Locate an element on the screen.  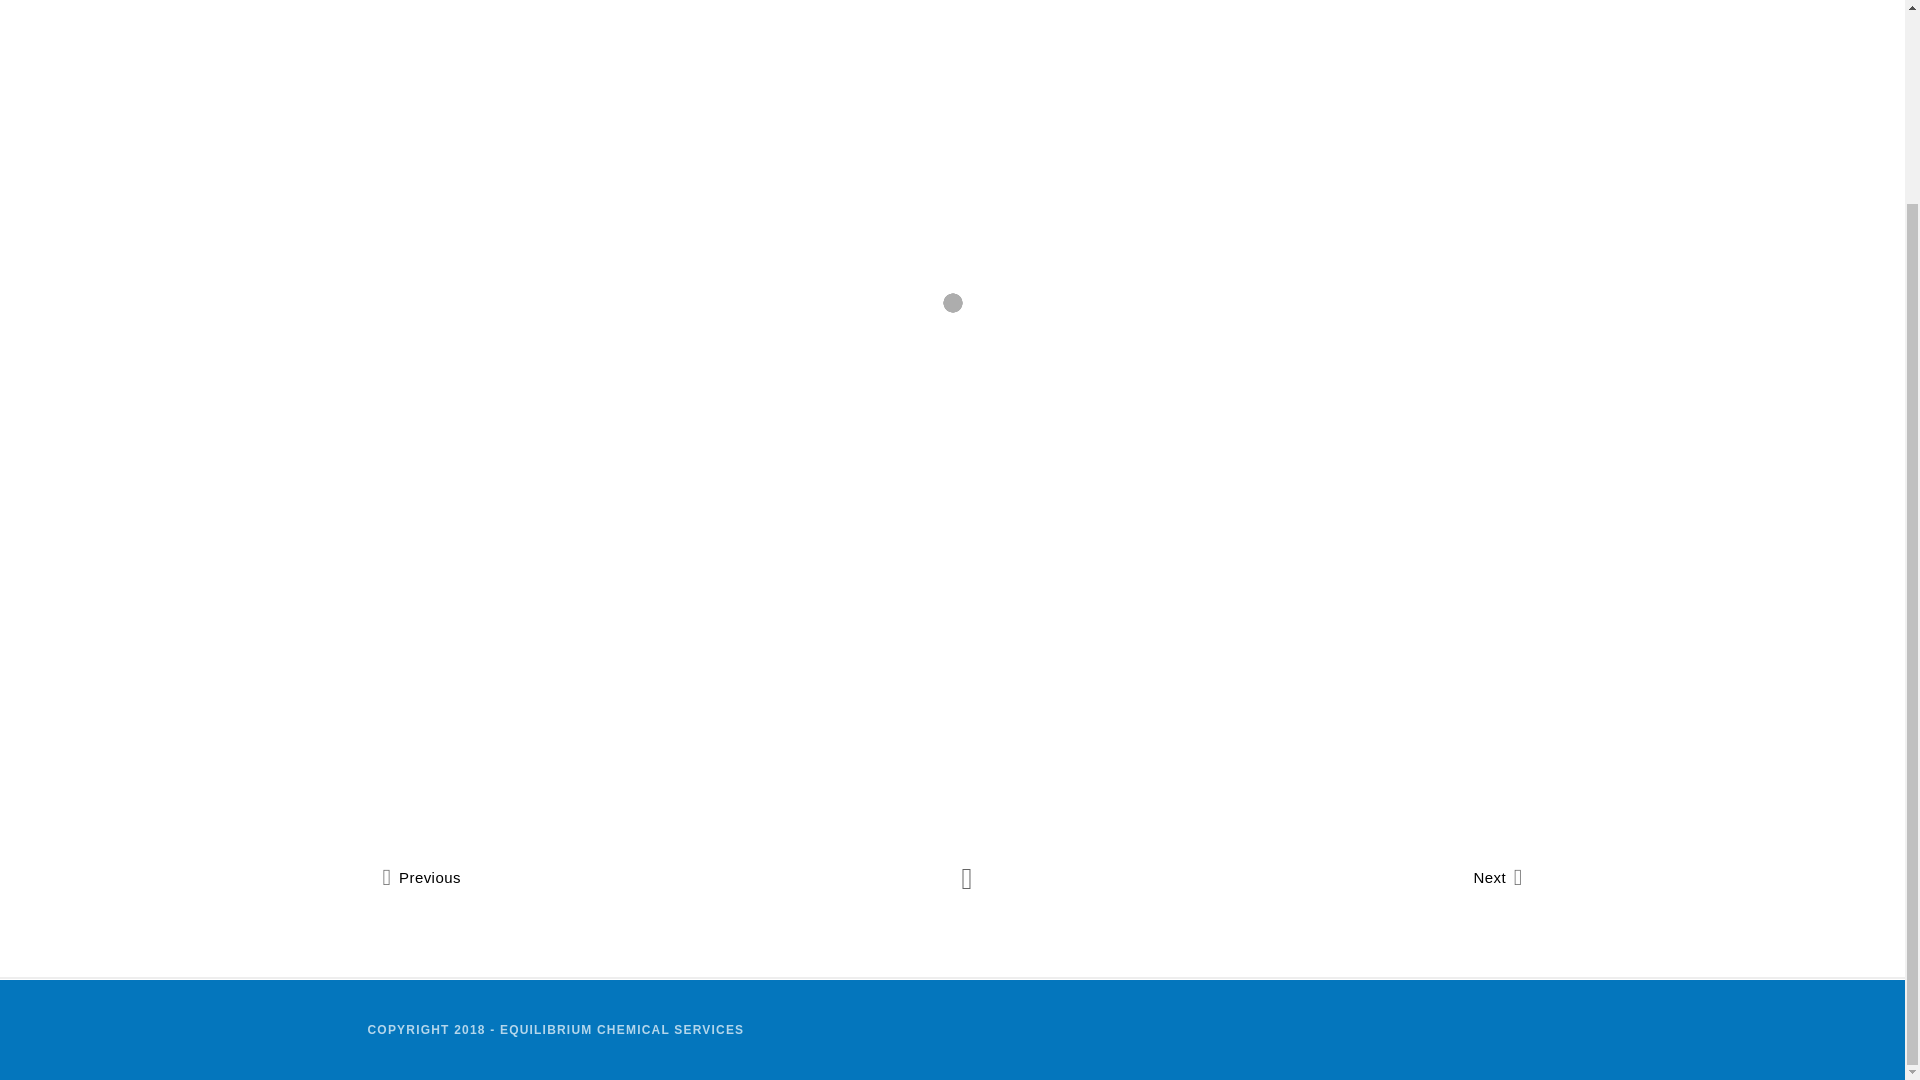
Previous is located at coordinates (421, 878).